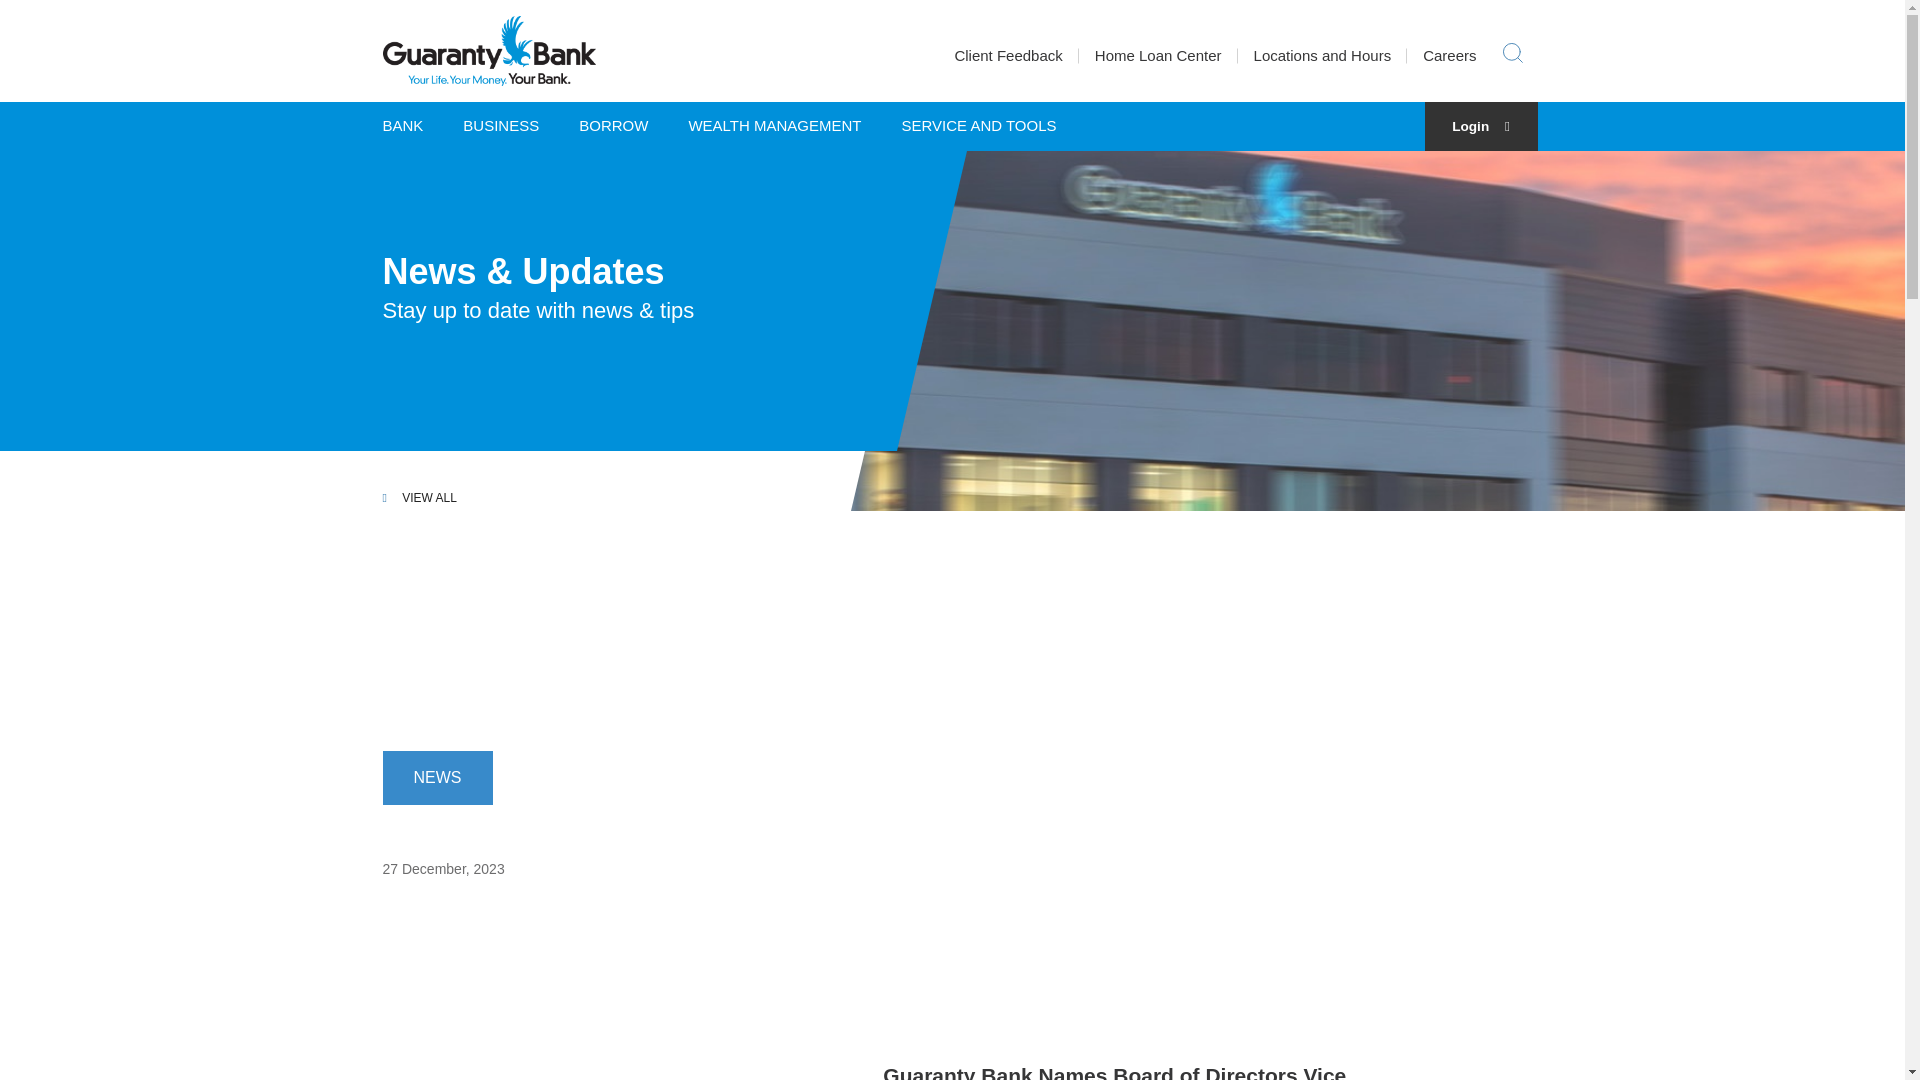 This screenshot has height=1080, width=1920. What do you see at coordinates (412, 126) in the screenshot?
I see `BANK` at bounding box center [412, 126].